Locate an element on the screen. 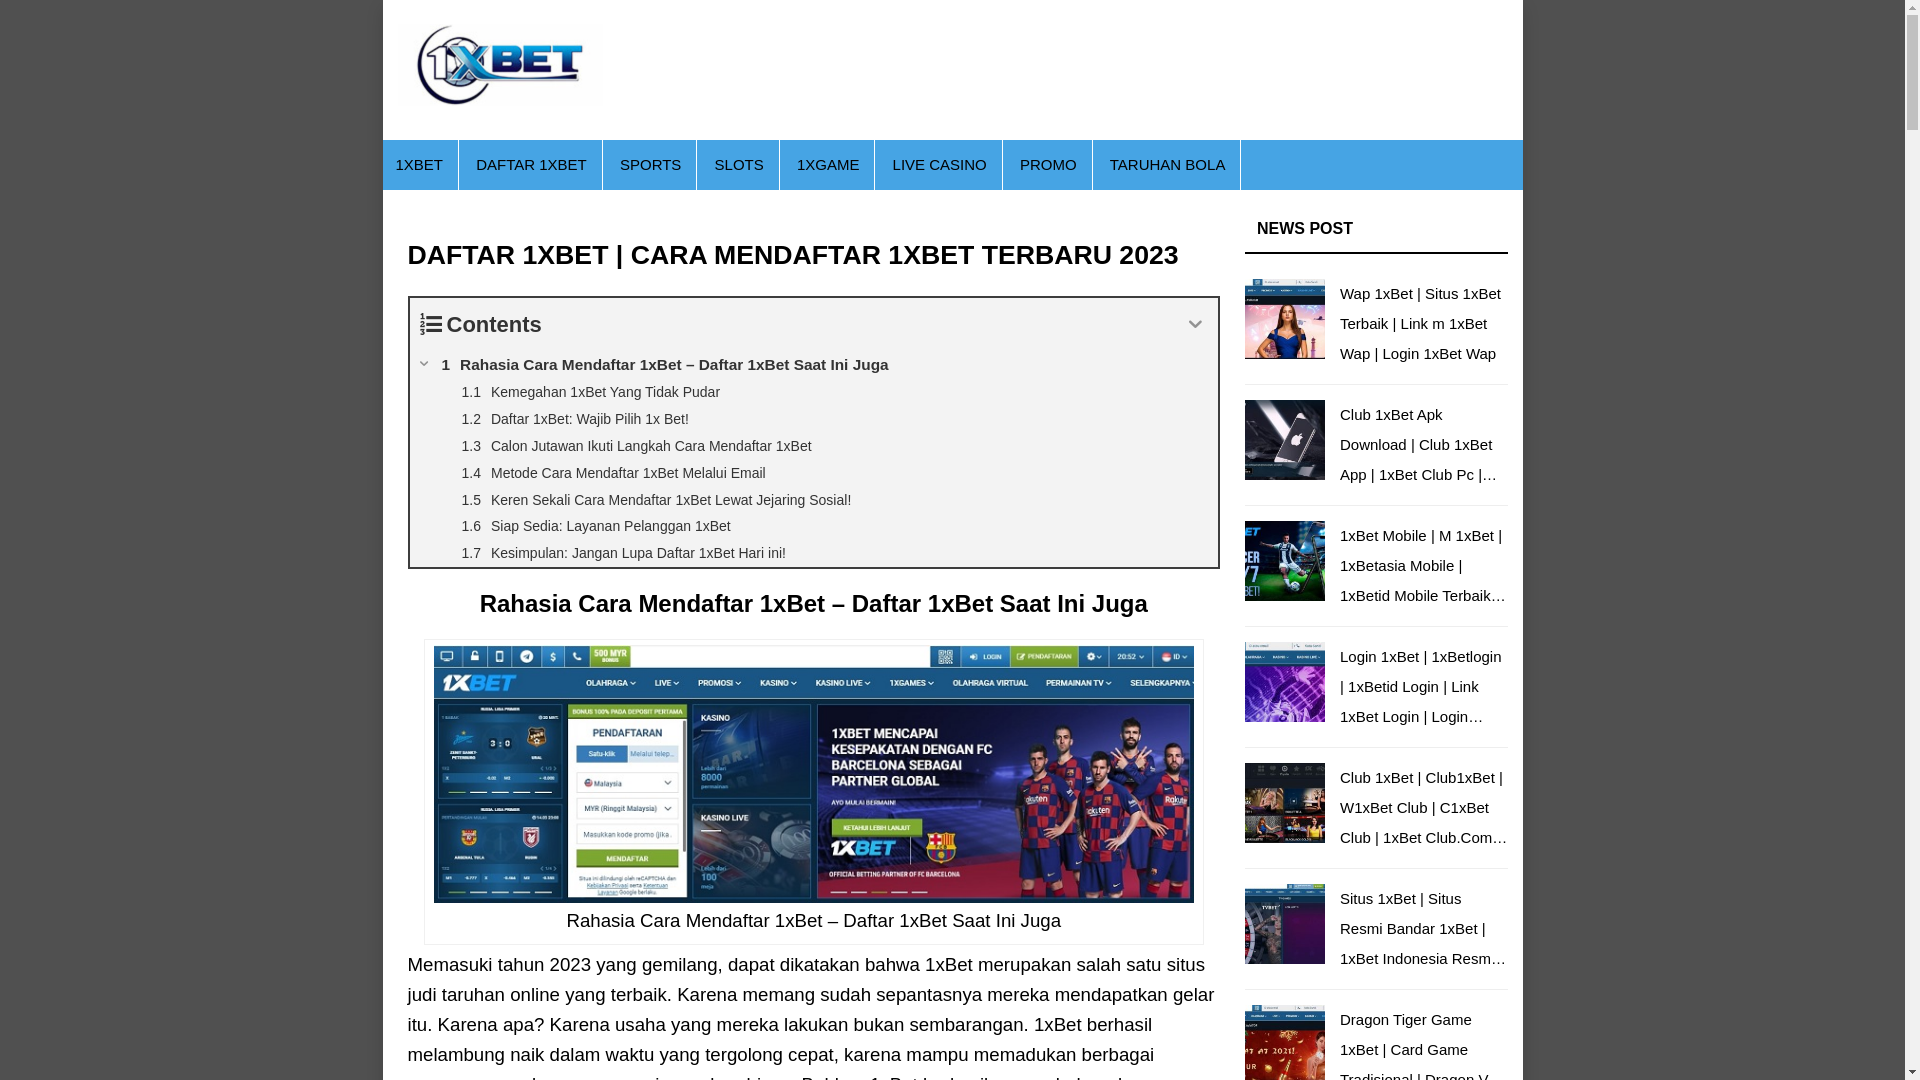 Image resolution: width=1920 pixels, height=1080 pixels. Keren Sekali Cara Mendaftar 1xBet Lewat Jejaring Sosial! is located at coordinates (814, 500).